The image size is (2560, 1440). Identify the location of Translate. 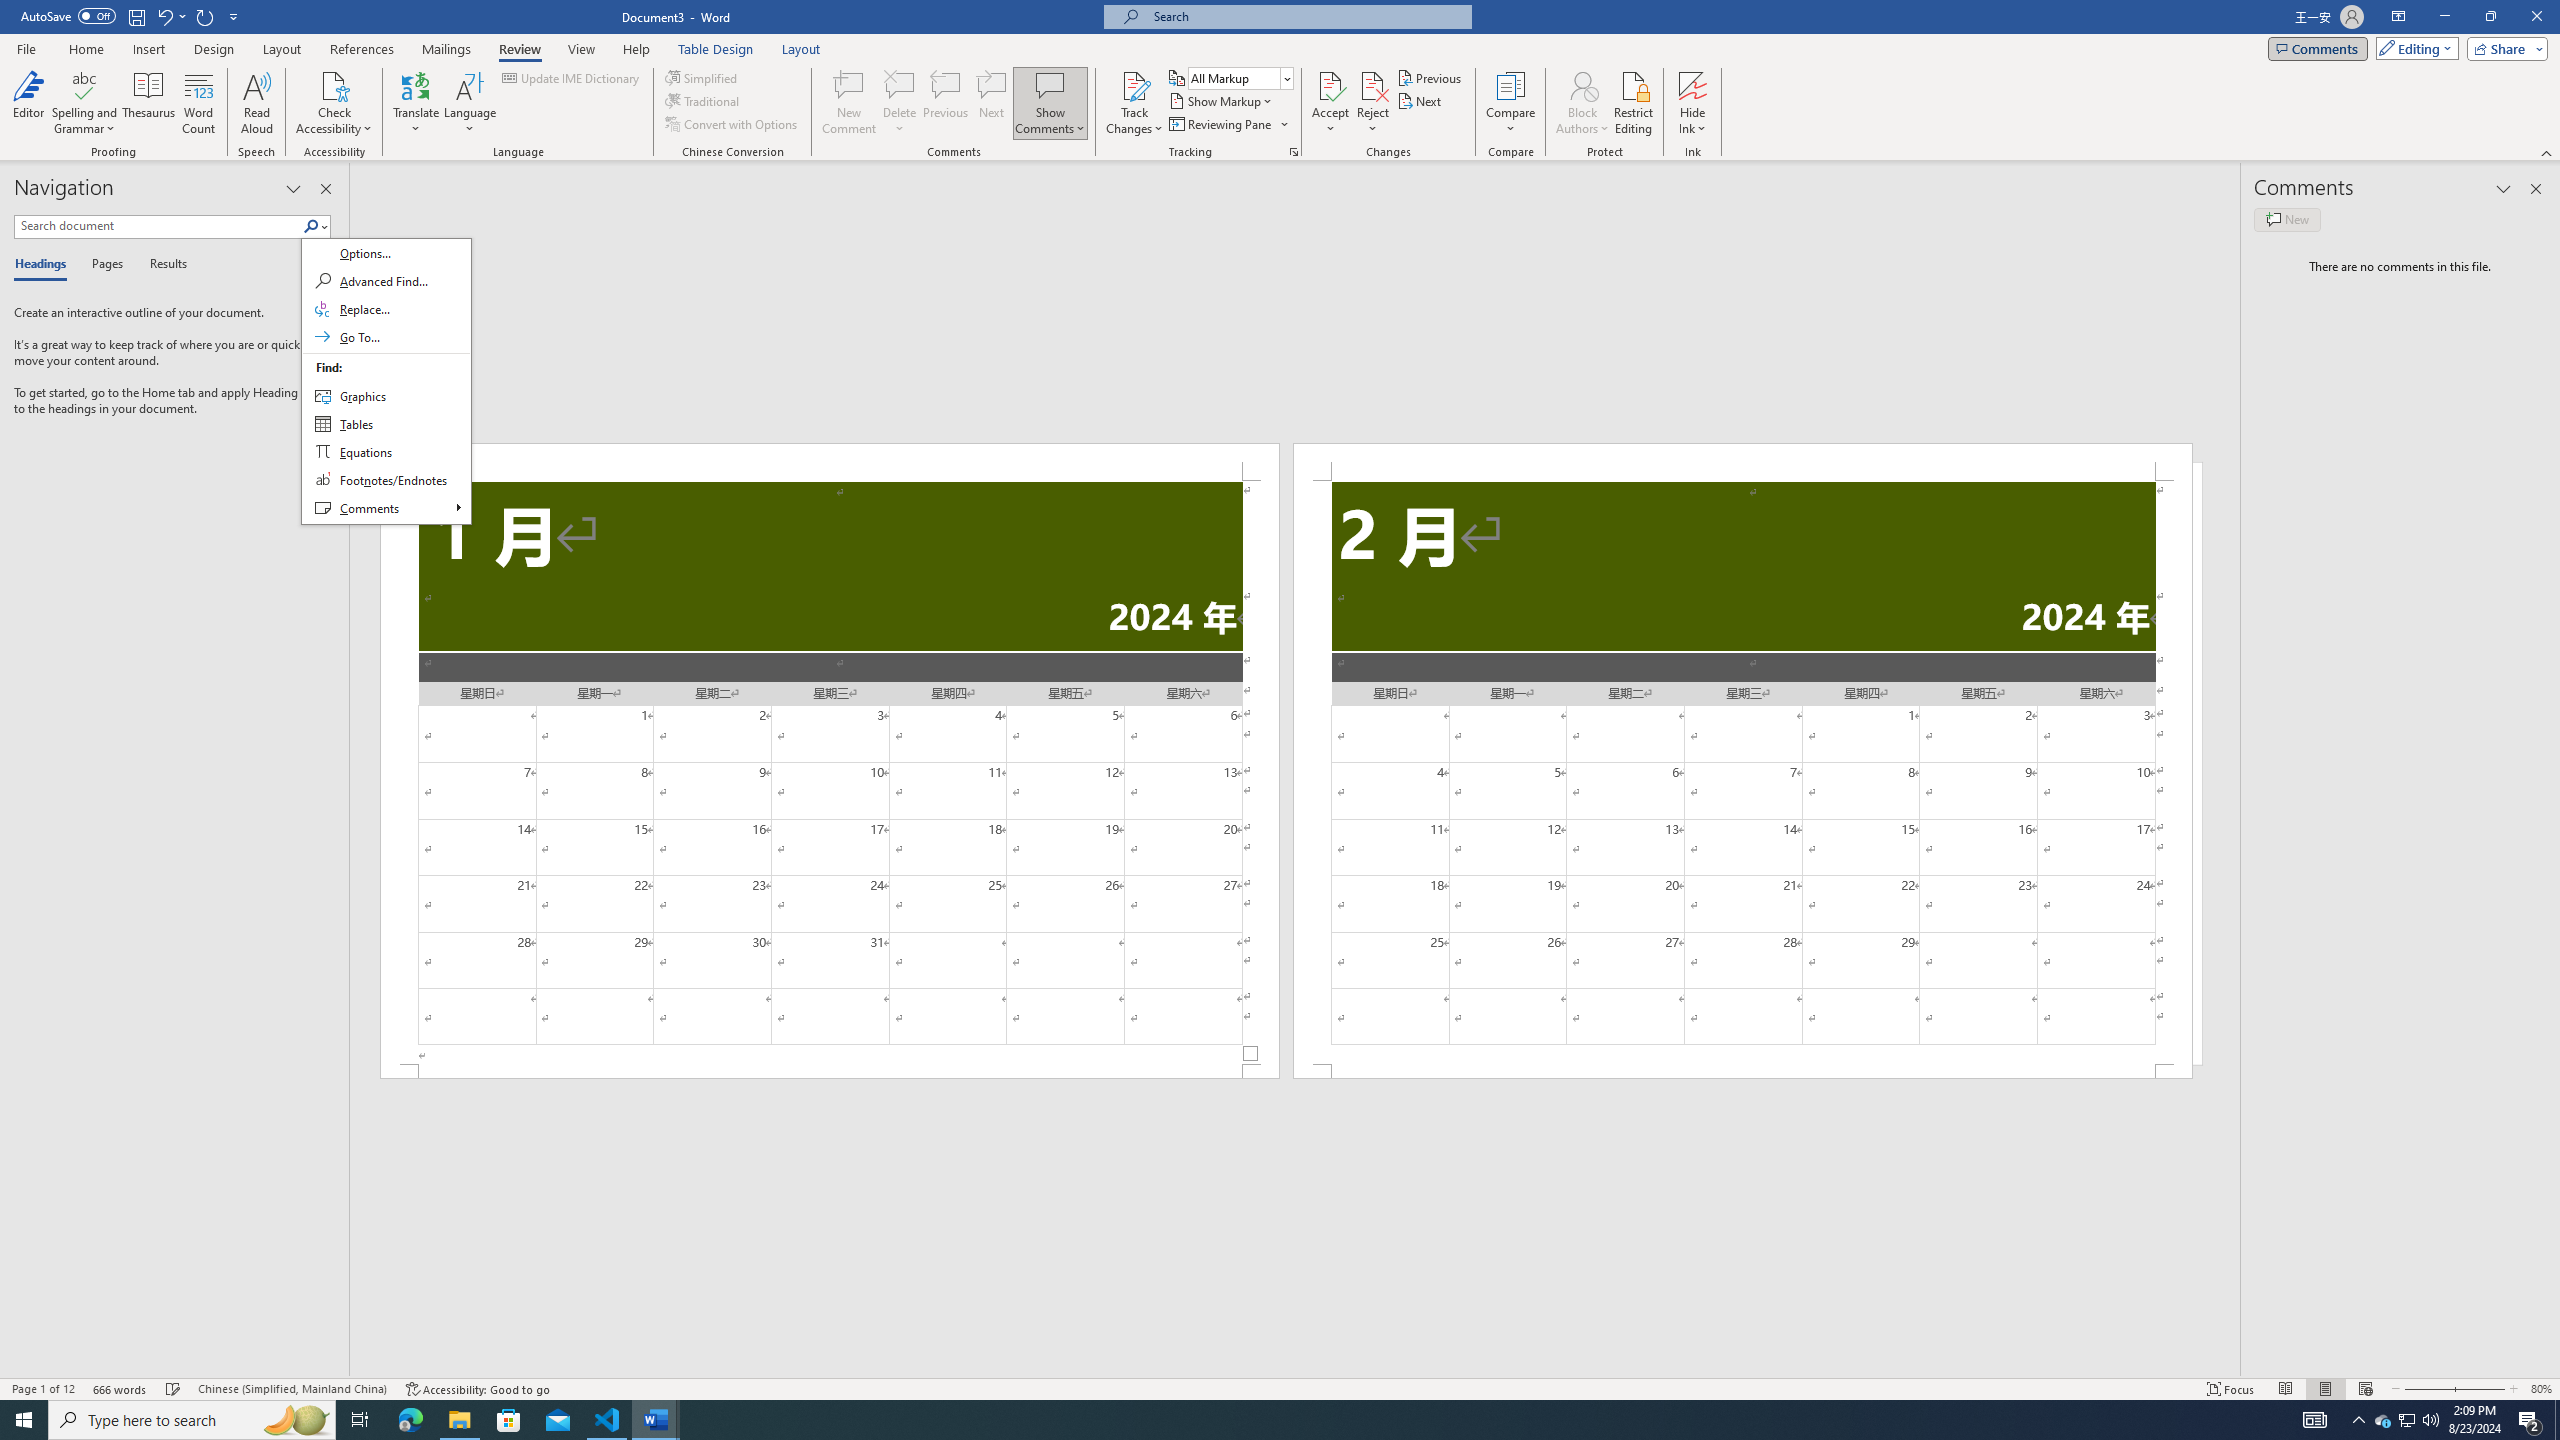
(416, 103).